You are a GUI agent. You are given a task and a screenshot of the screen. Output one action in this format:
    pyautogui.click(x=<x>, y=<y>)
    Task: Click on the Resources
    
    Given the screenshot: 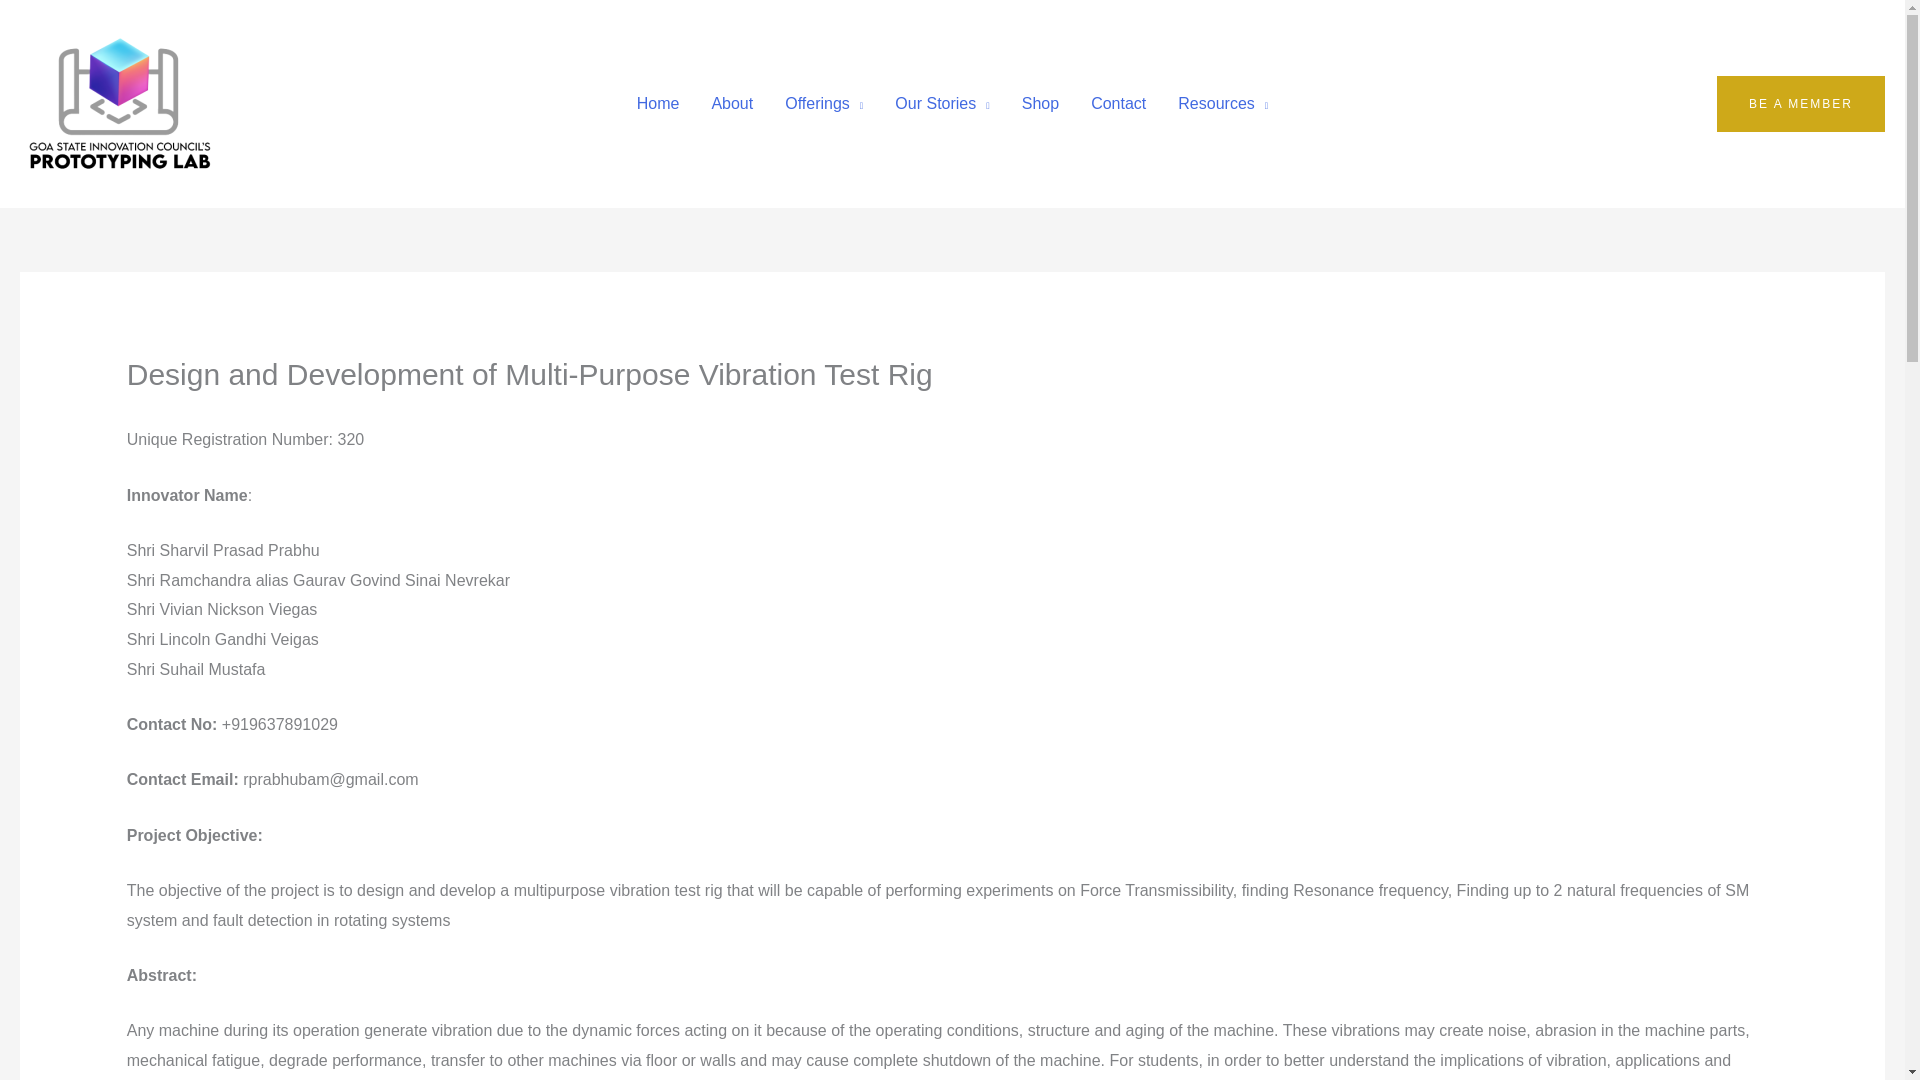 What is the action you would take?
    pyautogui.click(x=1222, y=103)
    